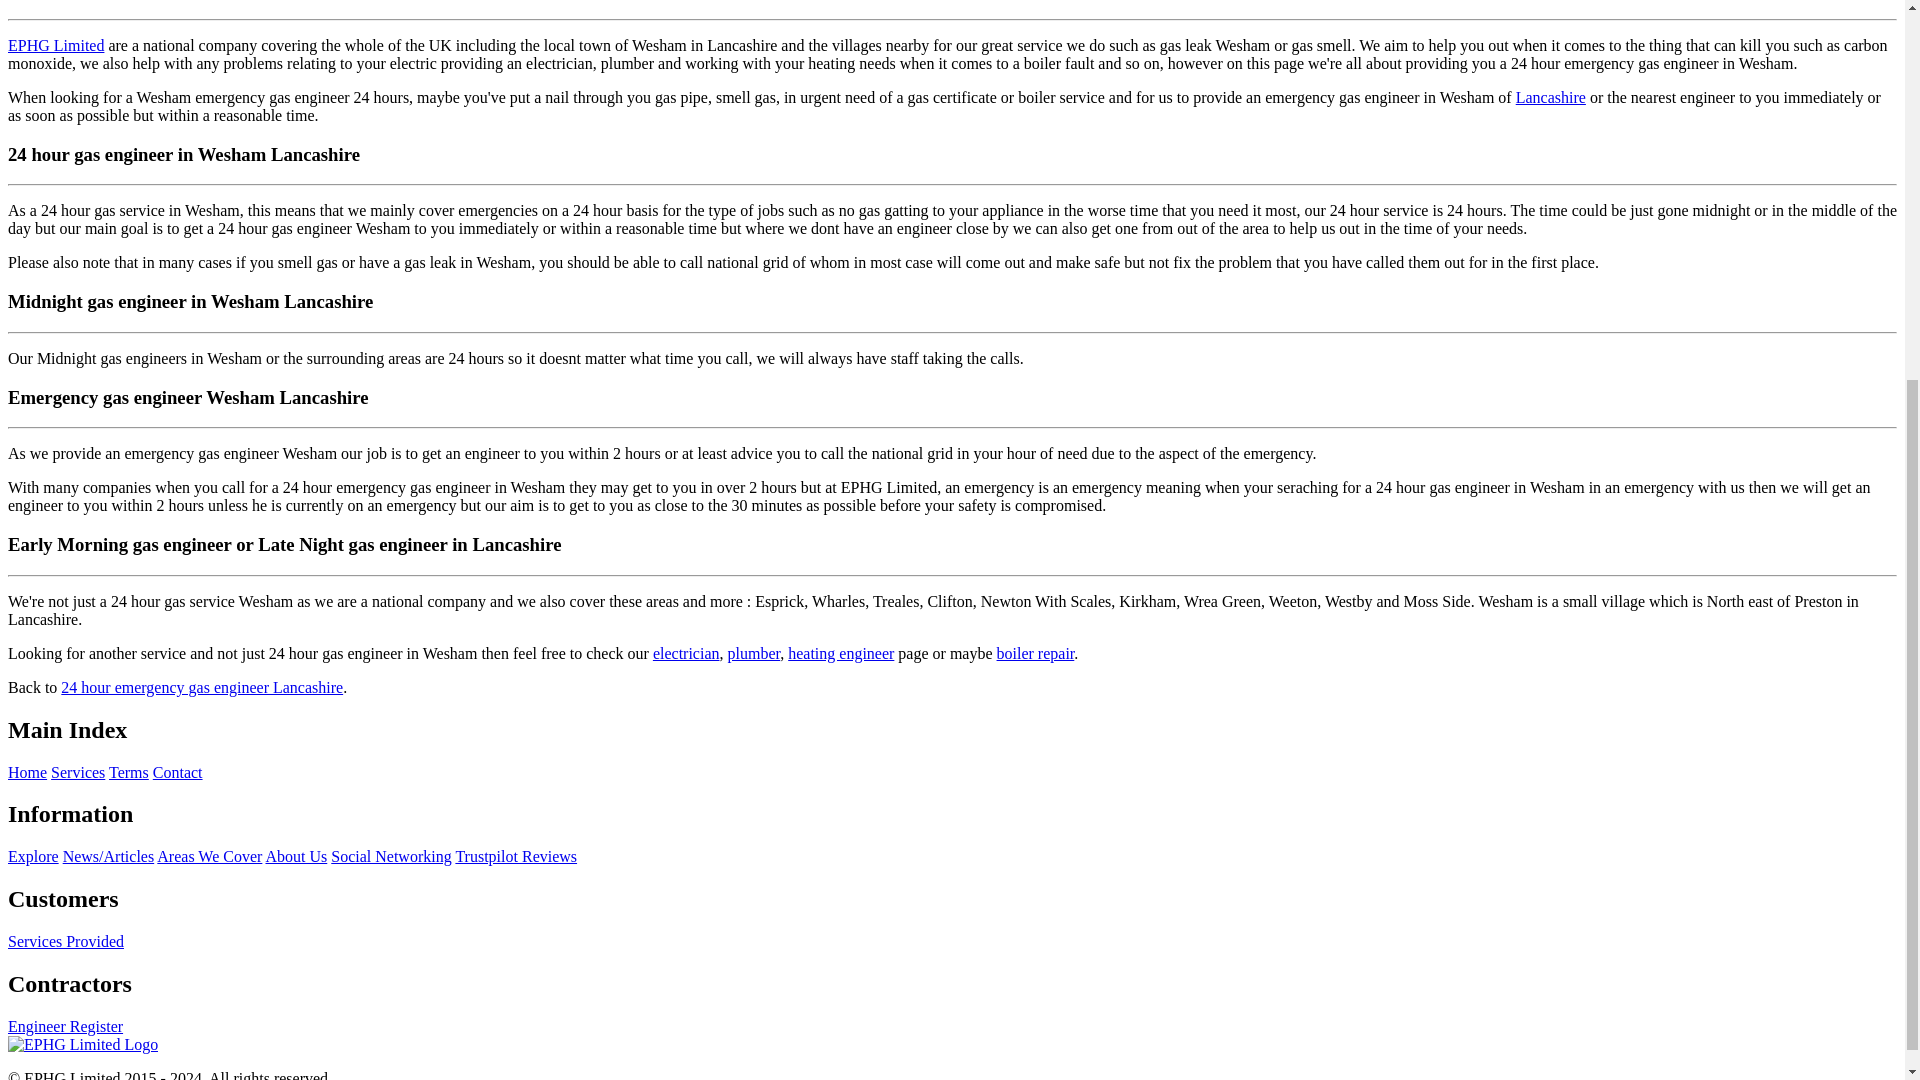  I want to click on Services, so click(78, 772).